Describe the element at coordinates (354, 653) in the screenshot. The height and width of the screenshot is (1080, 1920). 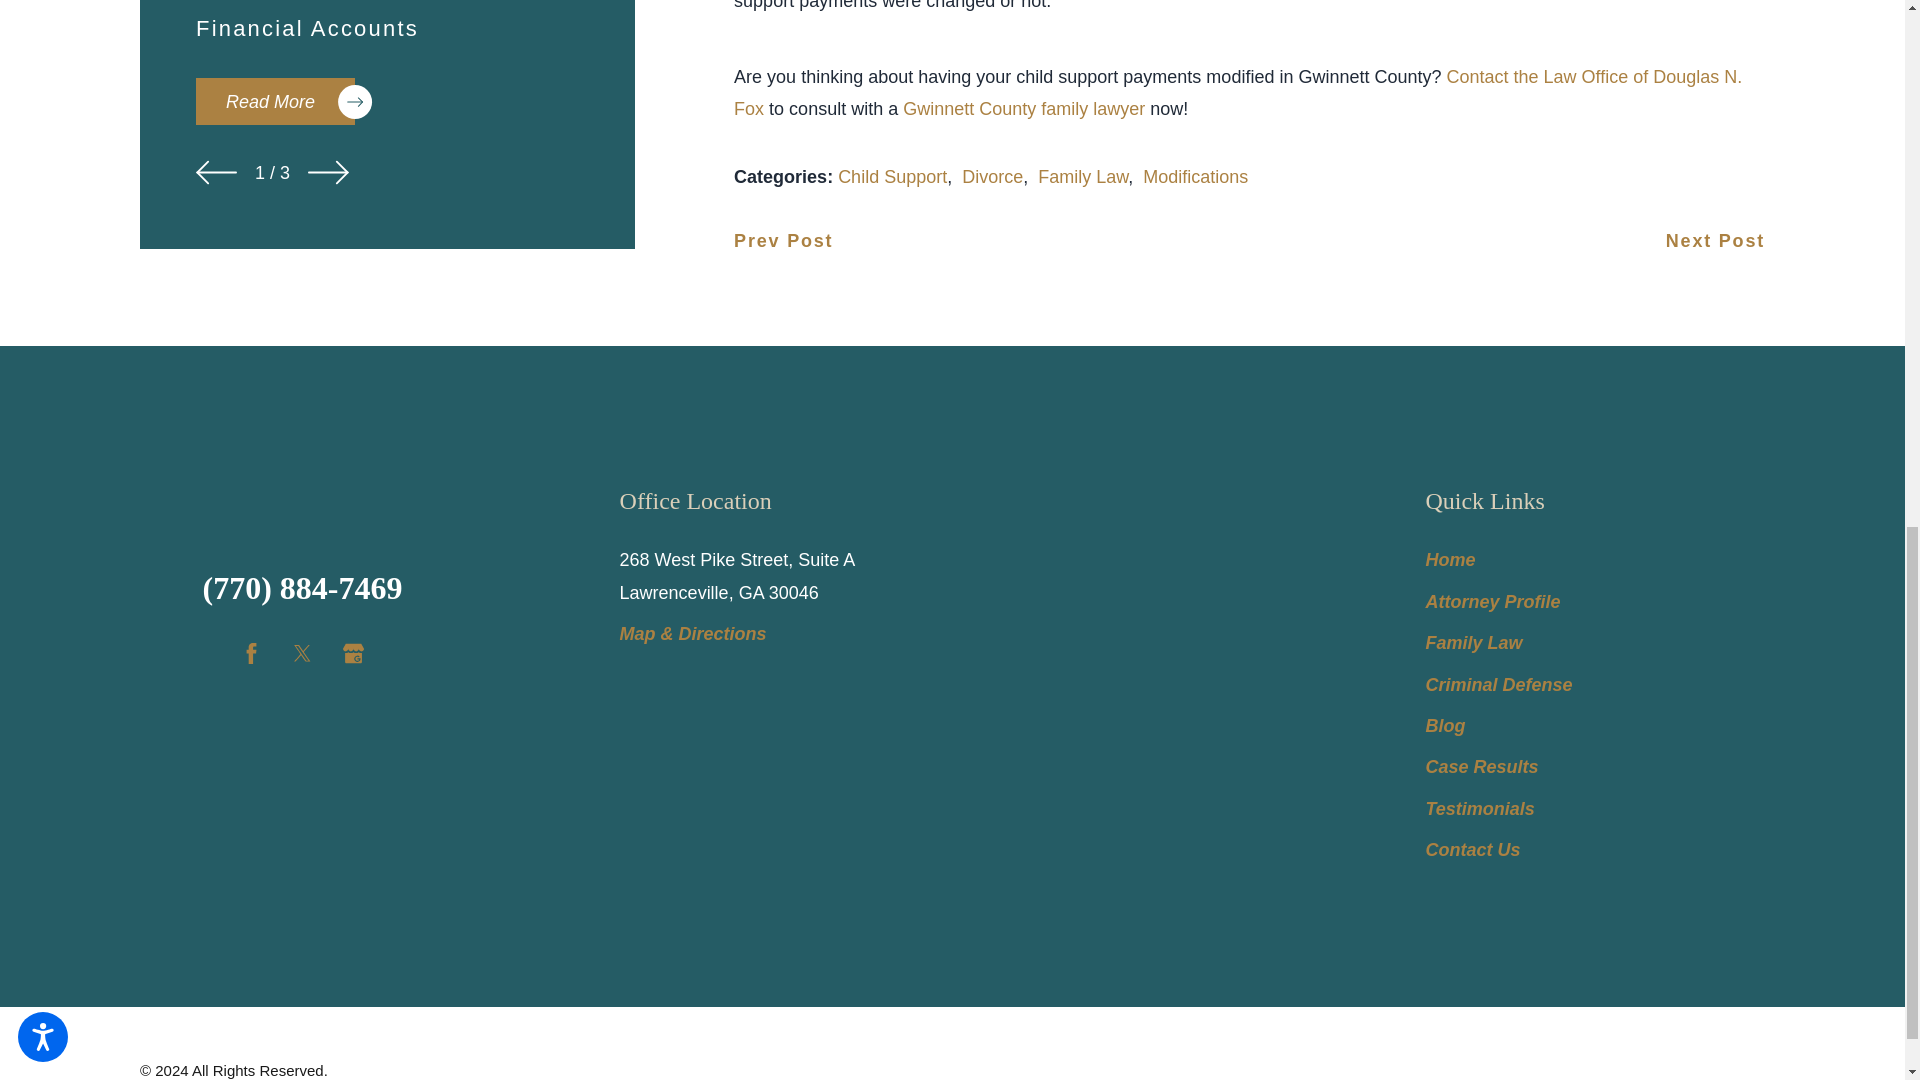
I see `Google Business Profile` at that location.